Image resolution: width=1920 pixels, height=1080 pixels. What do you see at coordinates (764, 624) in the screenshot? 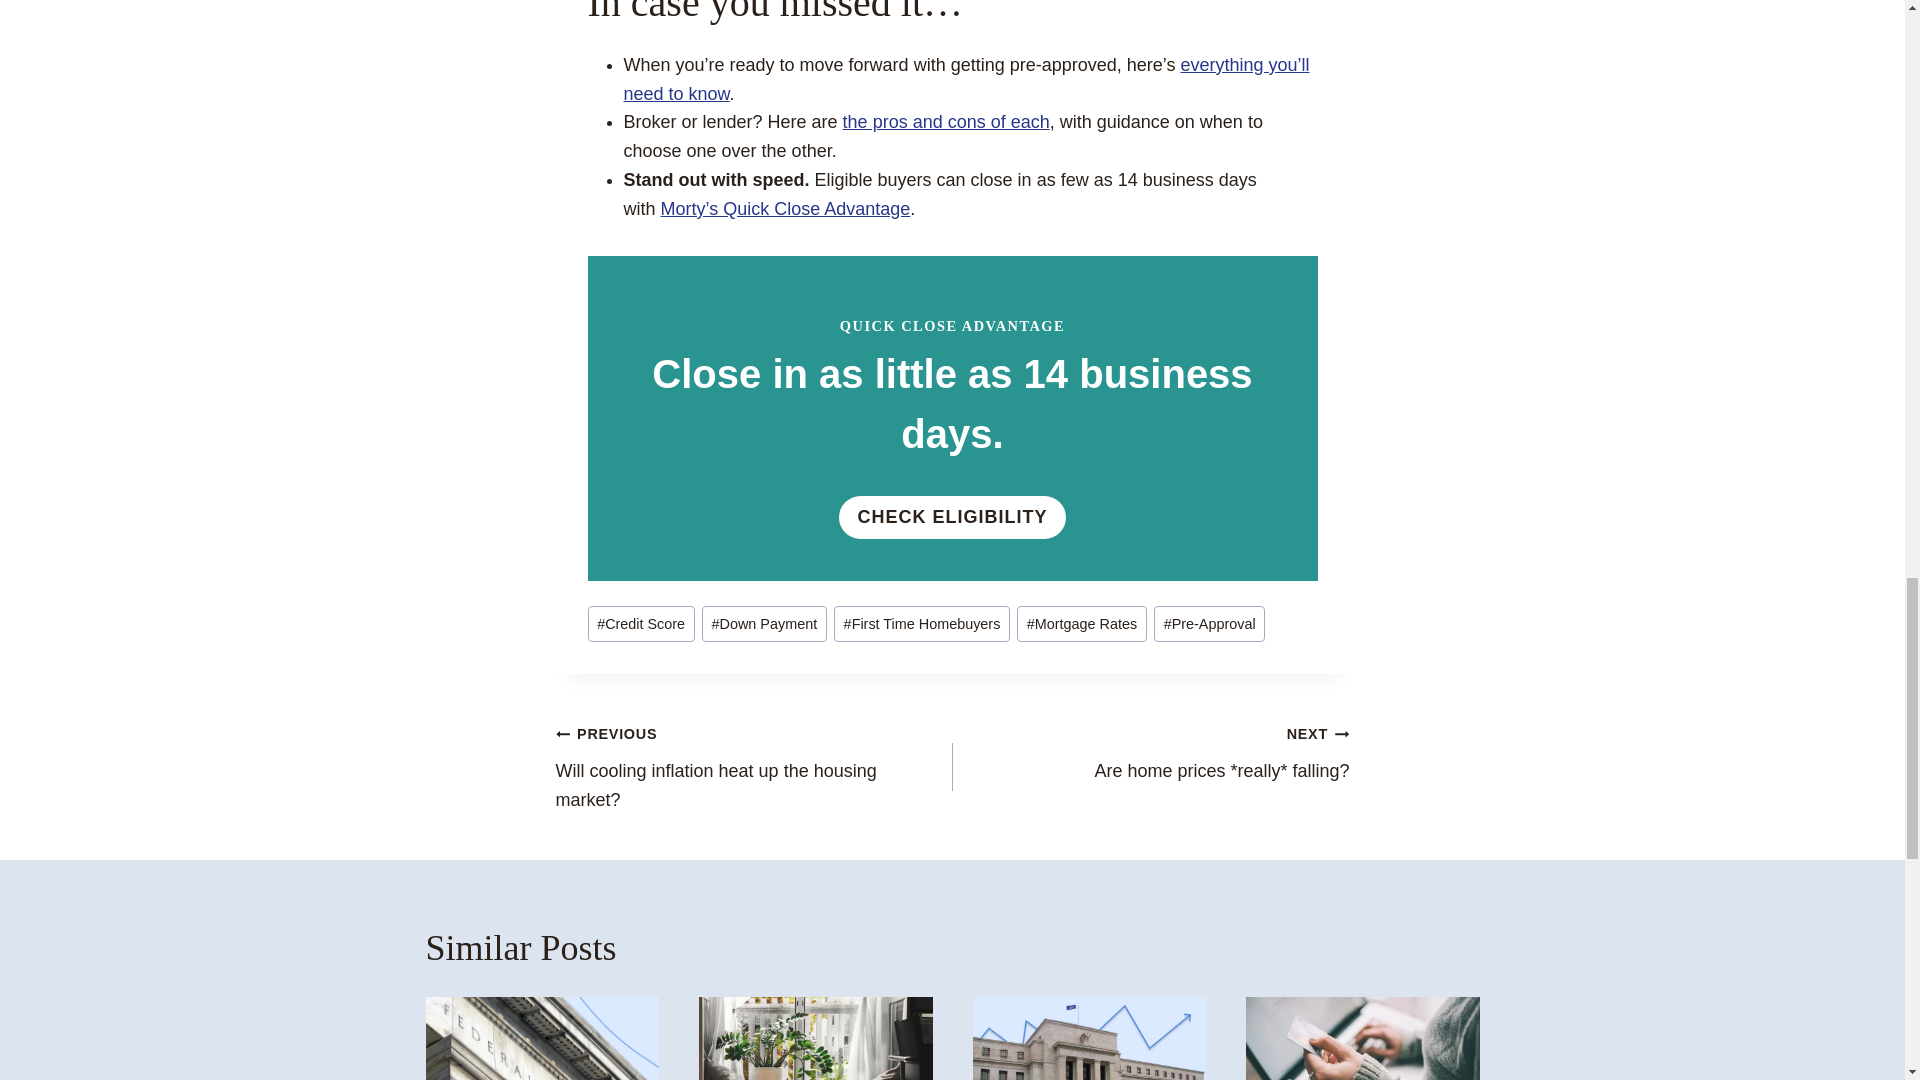
I see `Down Payment` at bounding box center [764, 624].